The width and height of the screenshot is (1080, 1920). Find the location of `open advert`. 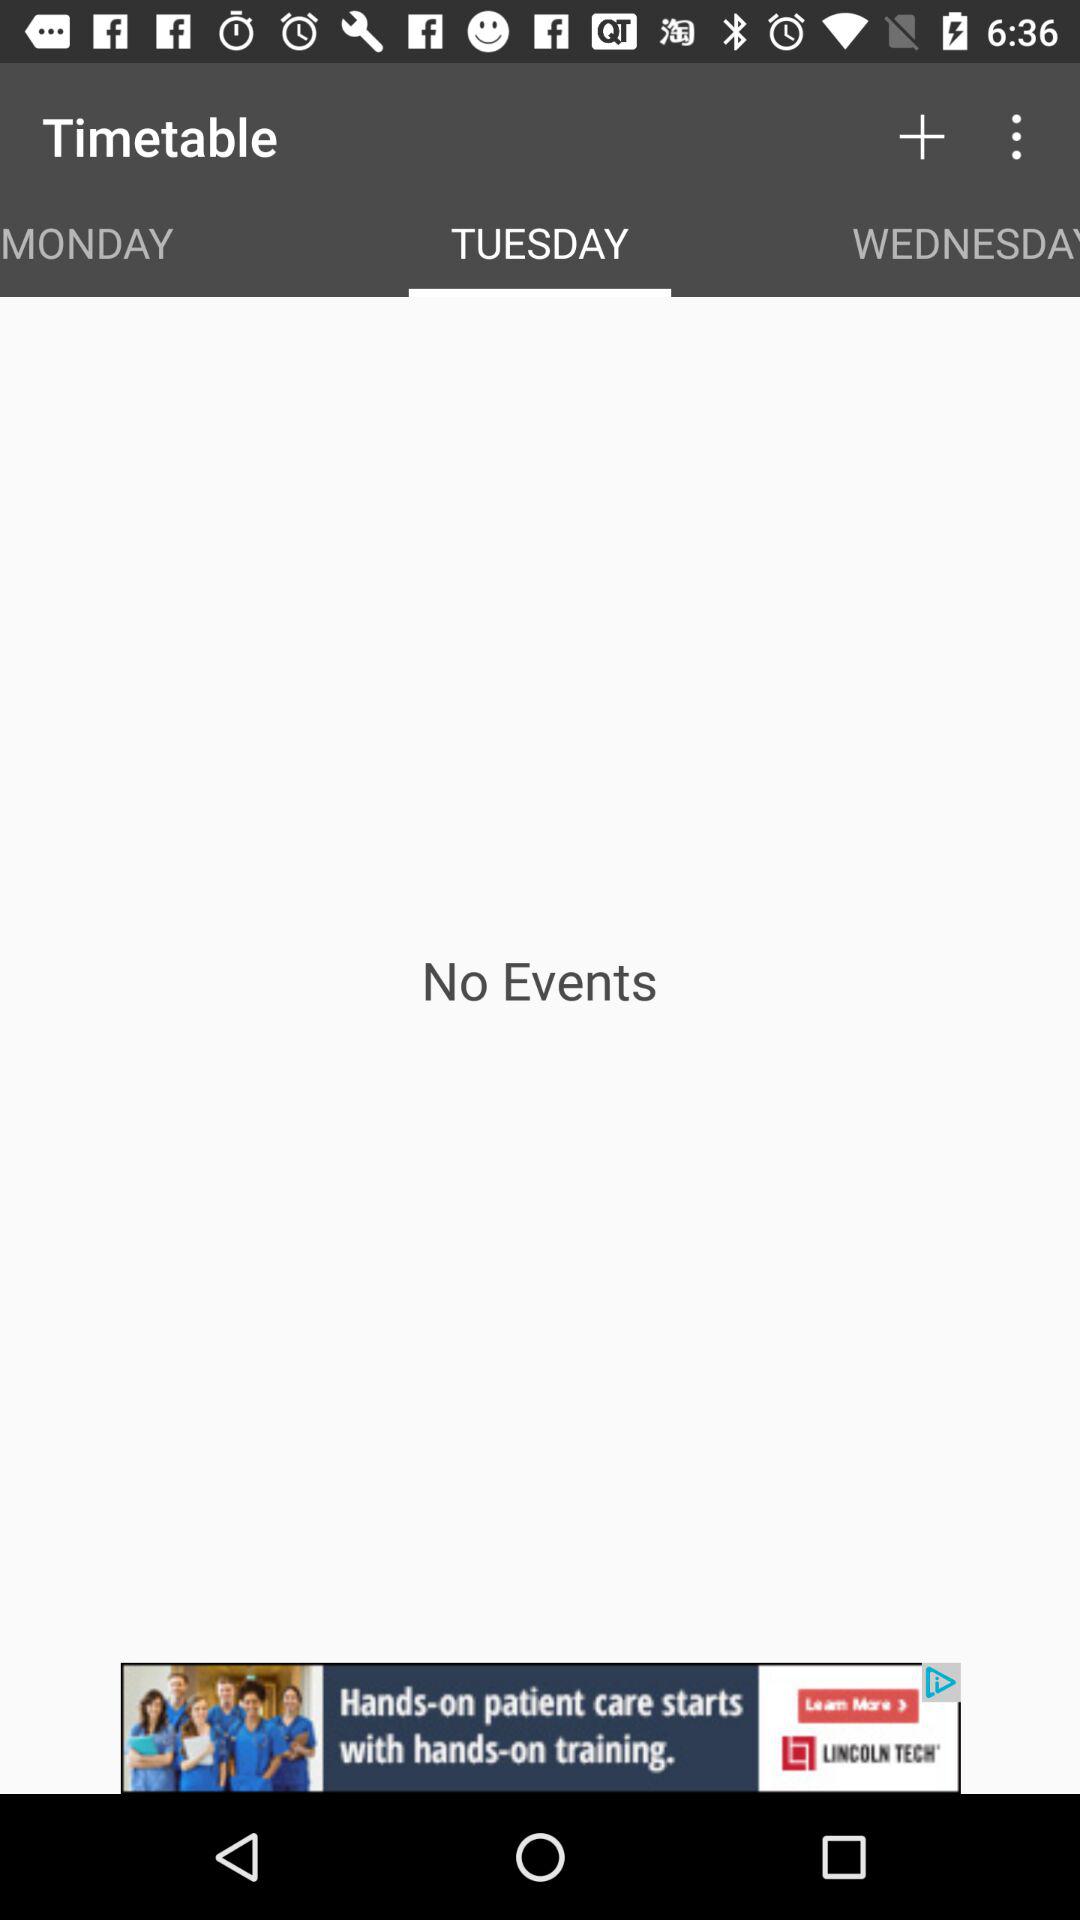

open advert is located at coordinates (540, 1728).